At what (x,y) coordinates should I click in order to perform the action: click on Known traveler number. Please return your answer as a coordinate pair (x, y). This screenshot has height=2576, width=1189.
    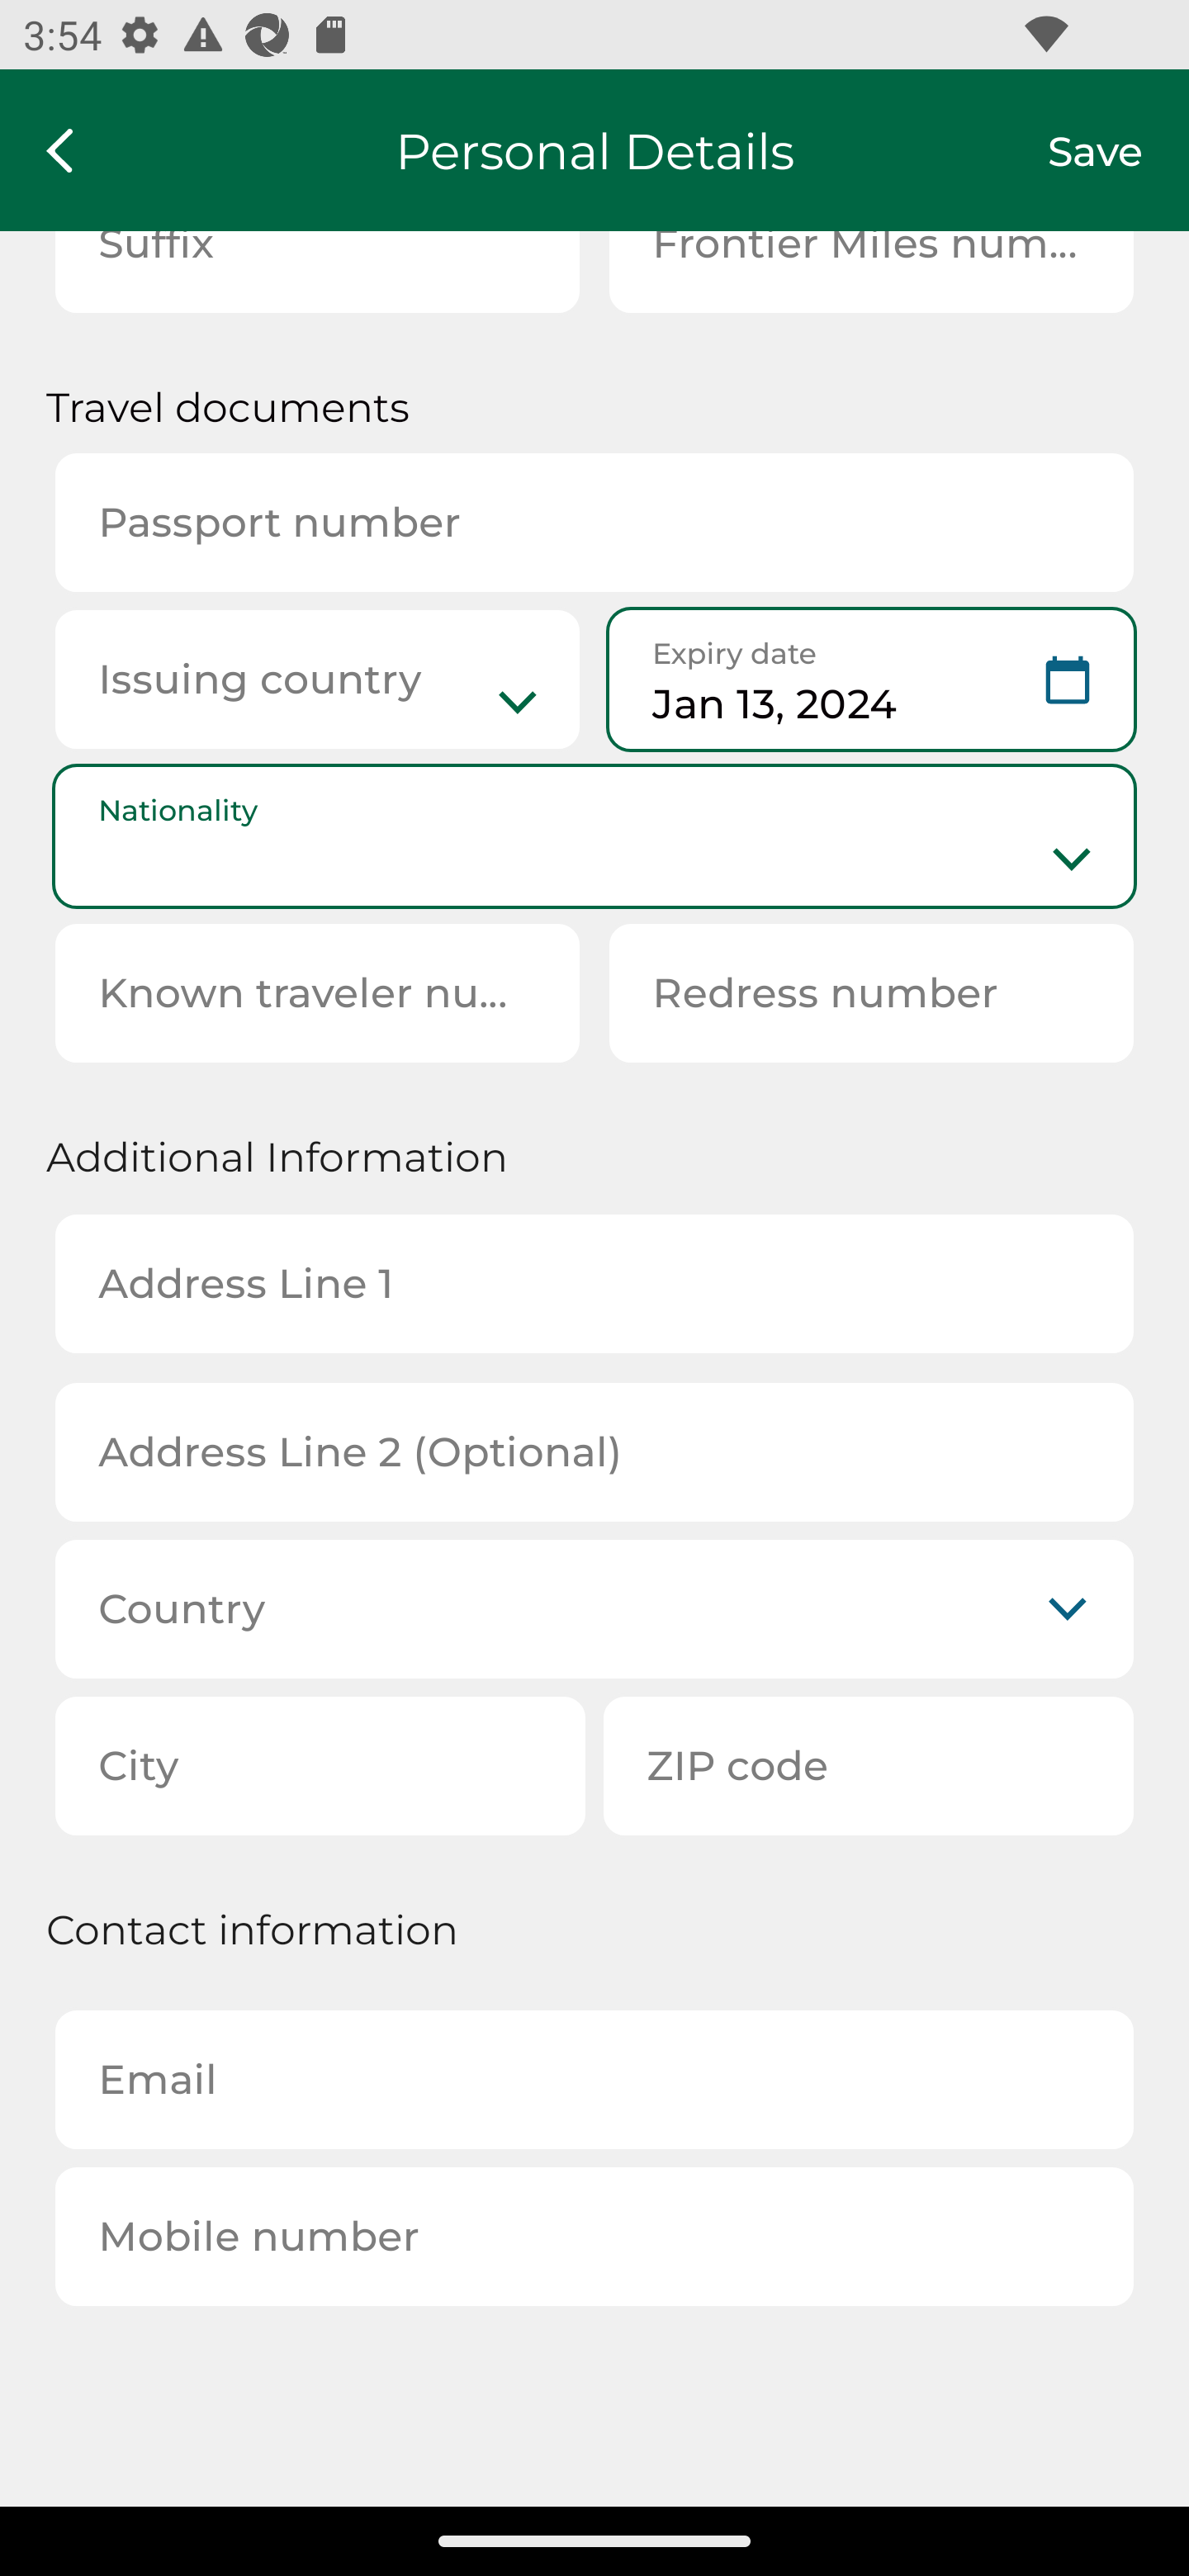
    Looking at the image, I should click on (317, 992).